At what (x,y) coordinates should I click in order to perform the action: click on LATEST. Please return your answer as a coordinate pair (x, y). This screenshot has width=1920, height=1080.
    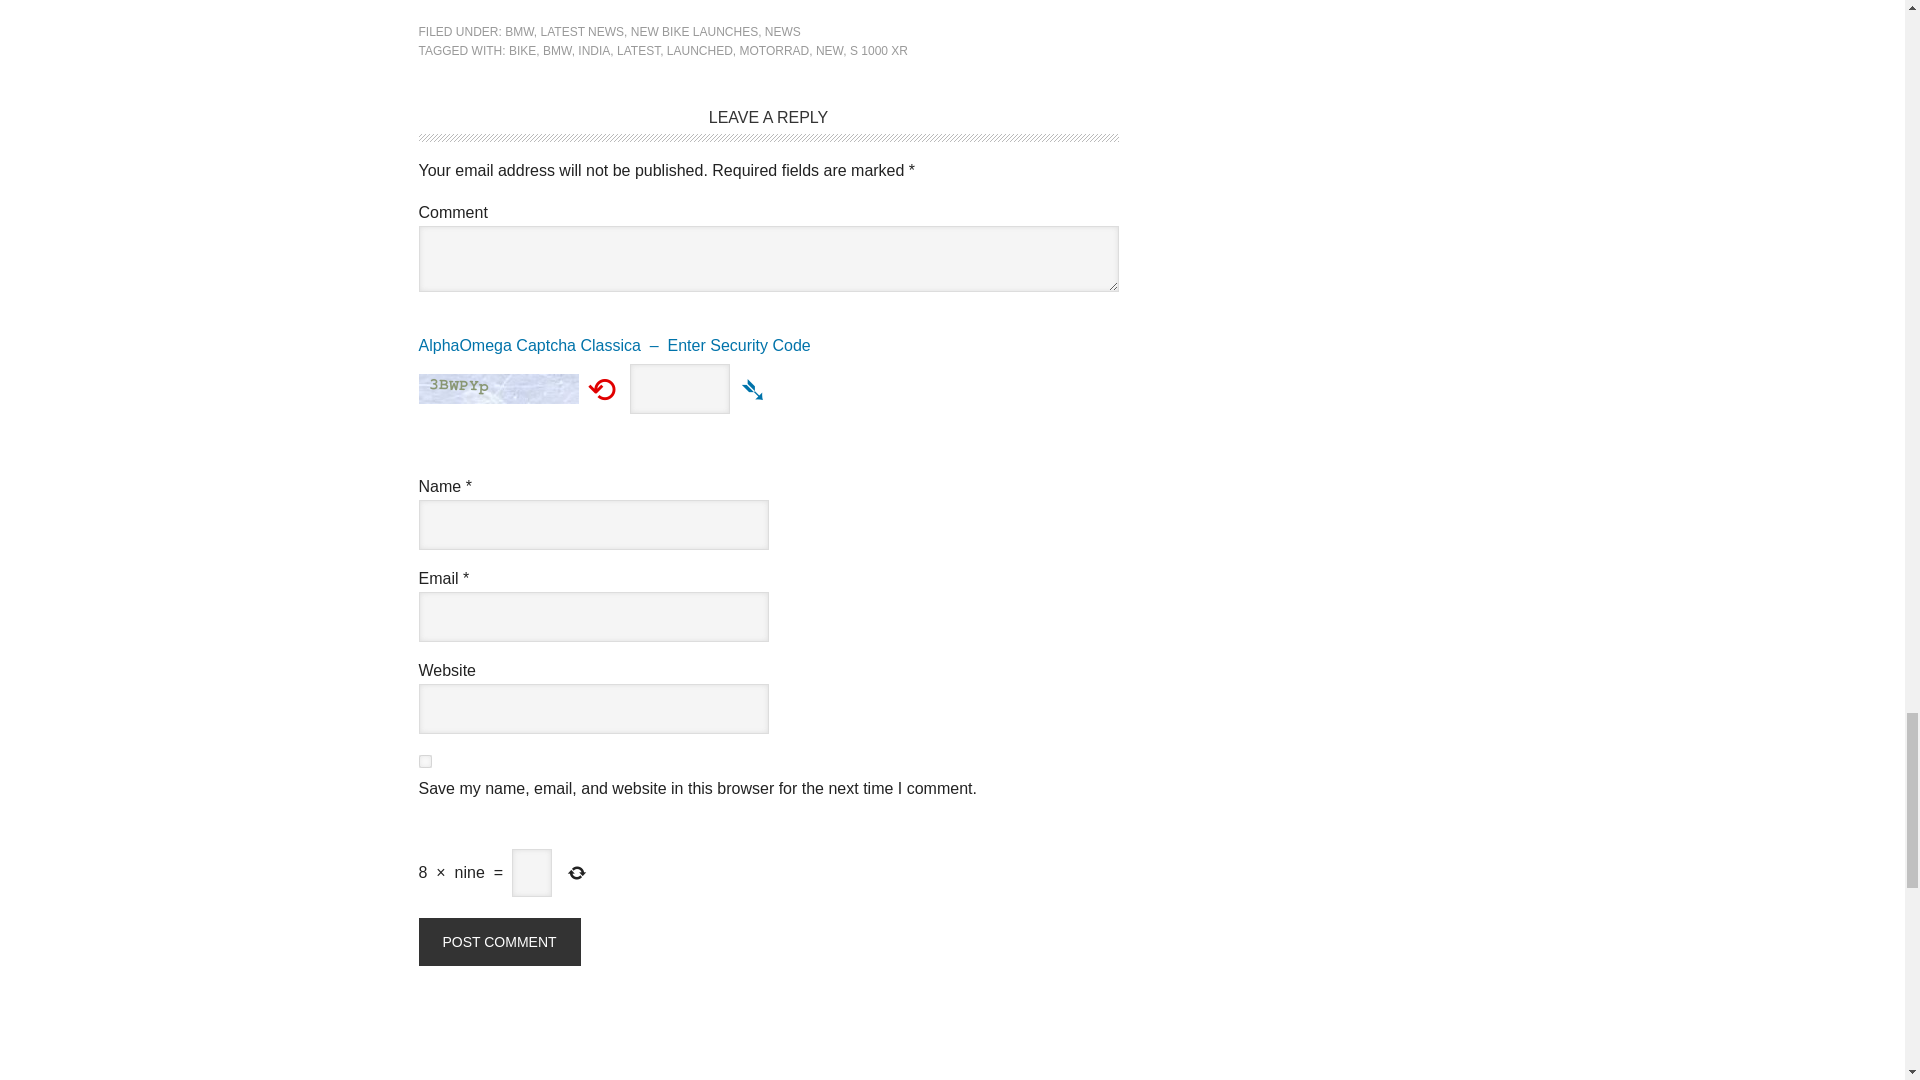
    Looking at the image, I should click on (638, 51).